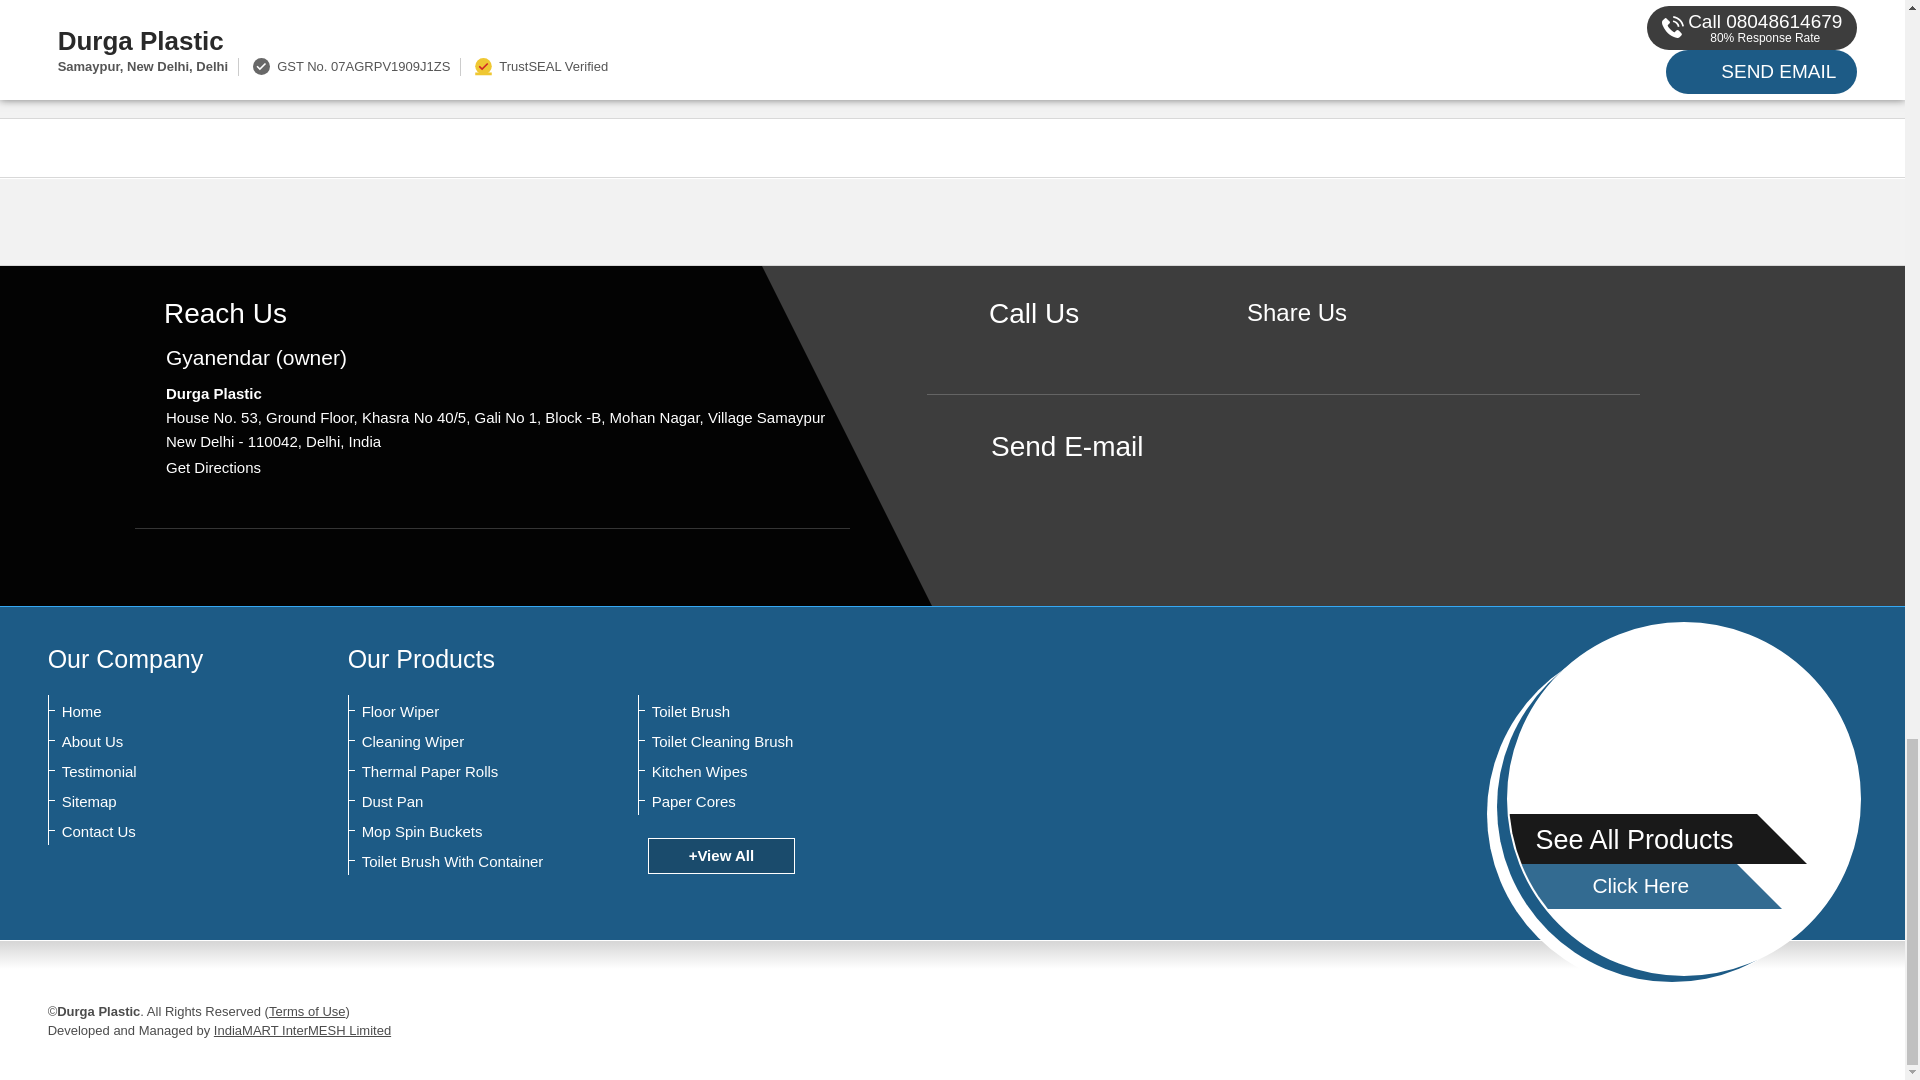 The height and width of the screenshot is (1080, 1920). I want to click on Get Directions, so click(213, 468).